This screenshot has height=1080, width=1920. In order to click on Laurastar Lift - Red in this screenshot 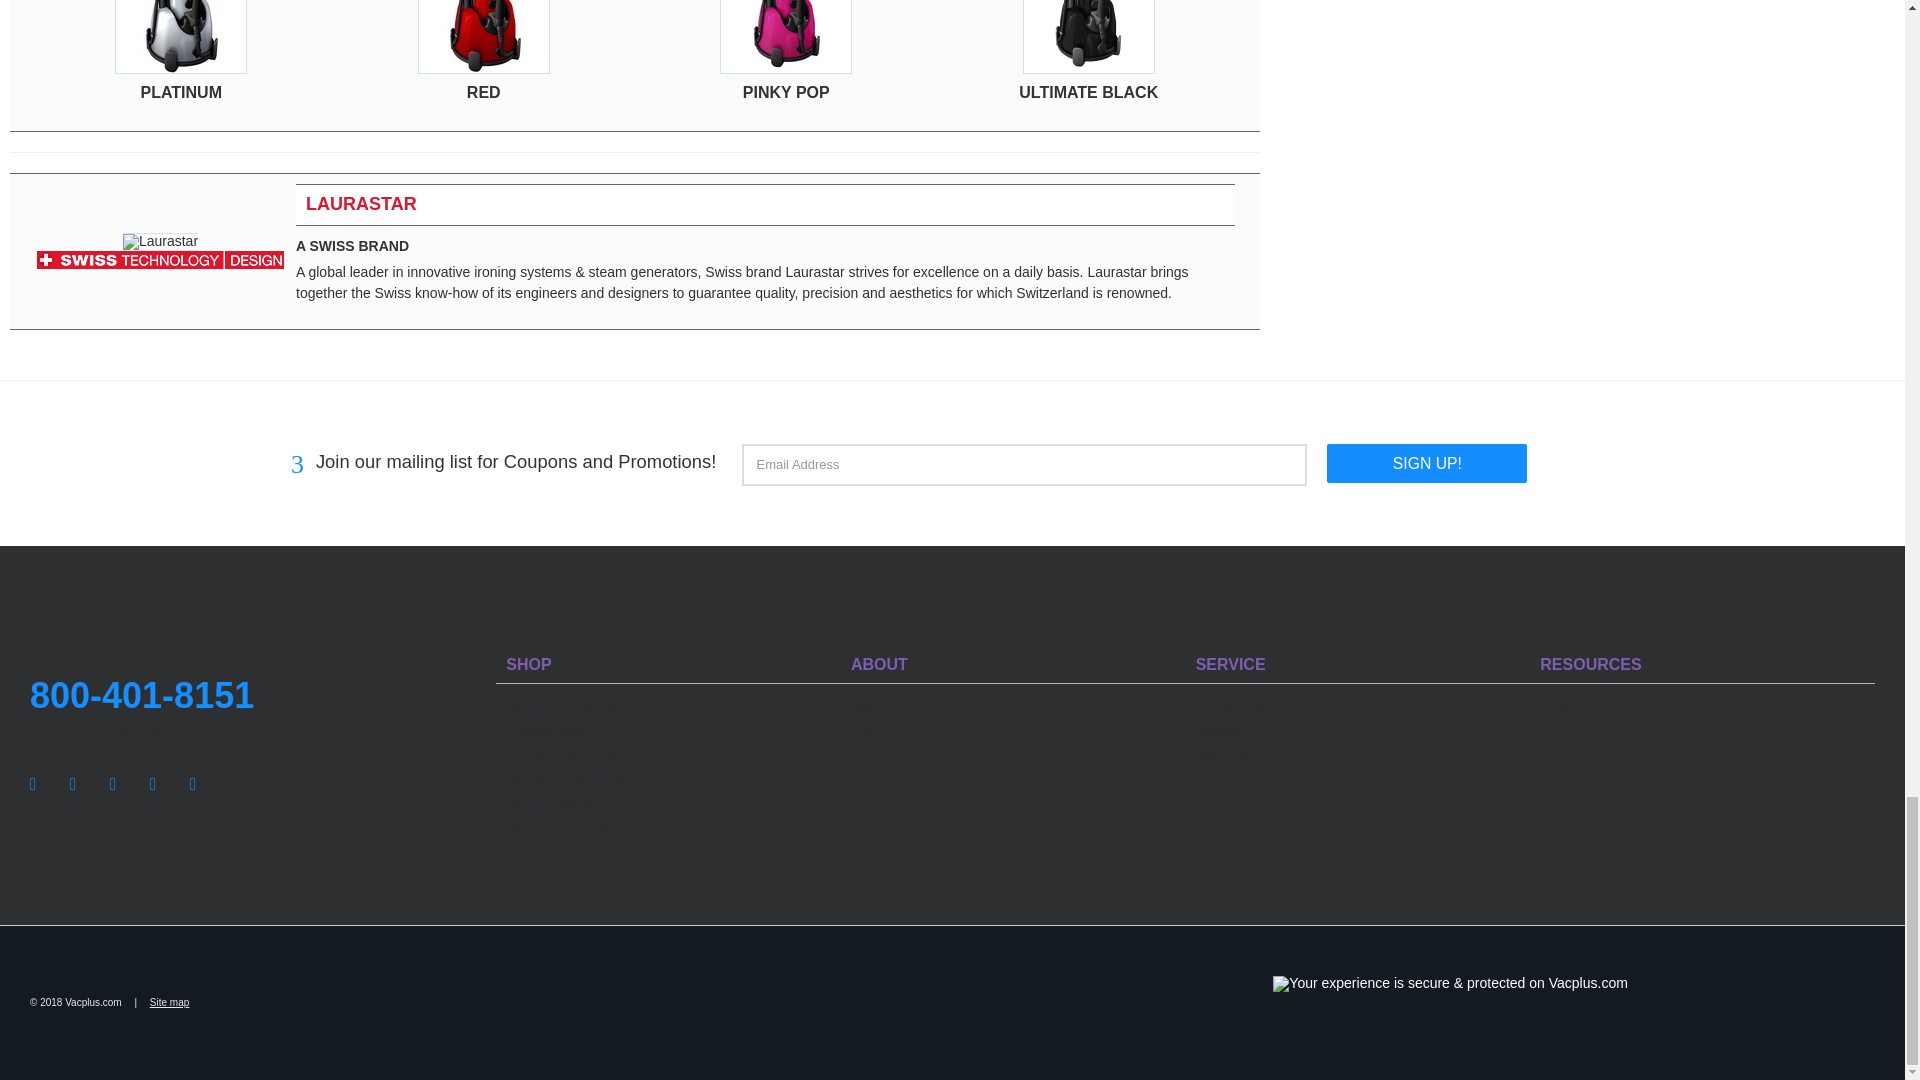, I will do `click(484, 37)`.